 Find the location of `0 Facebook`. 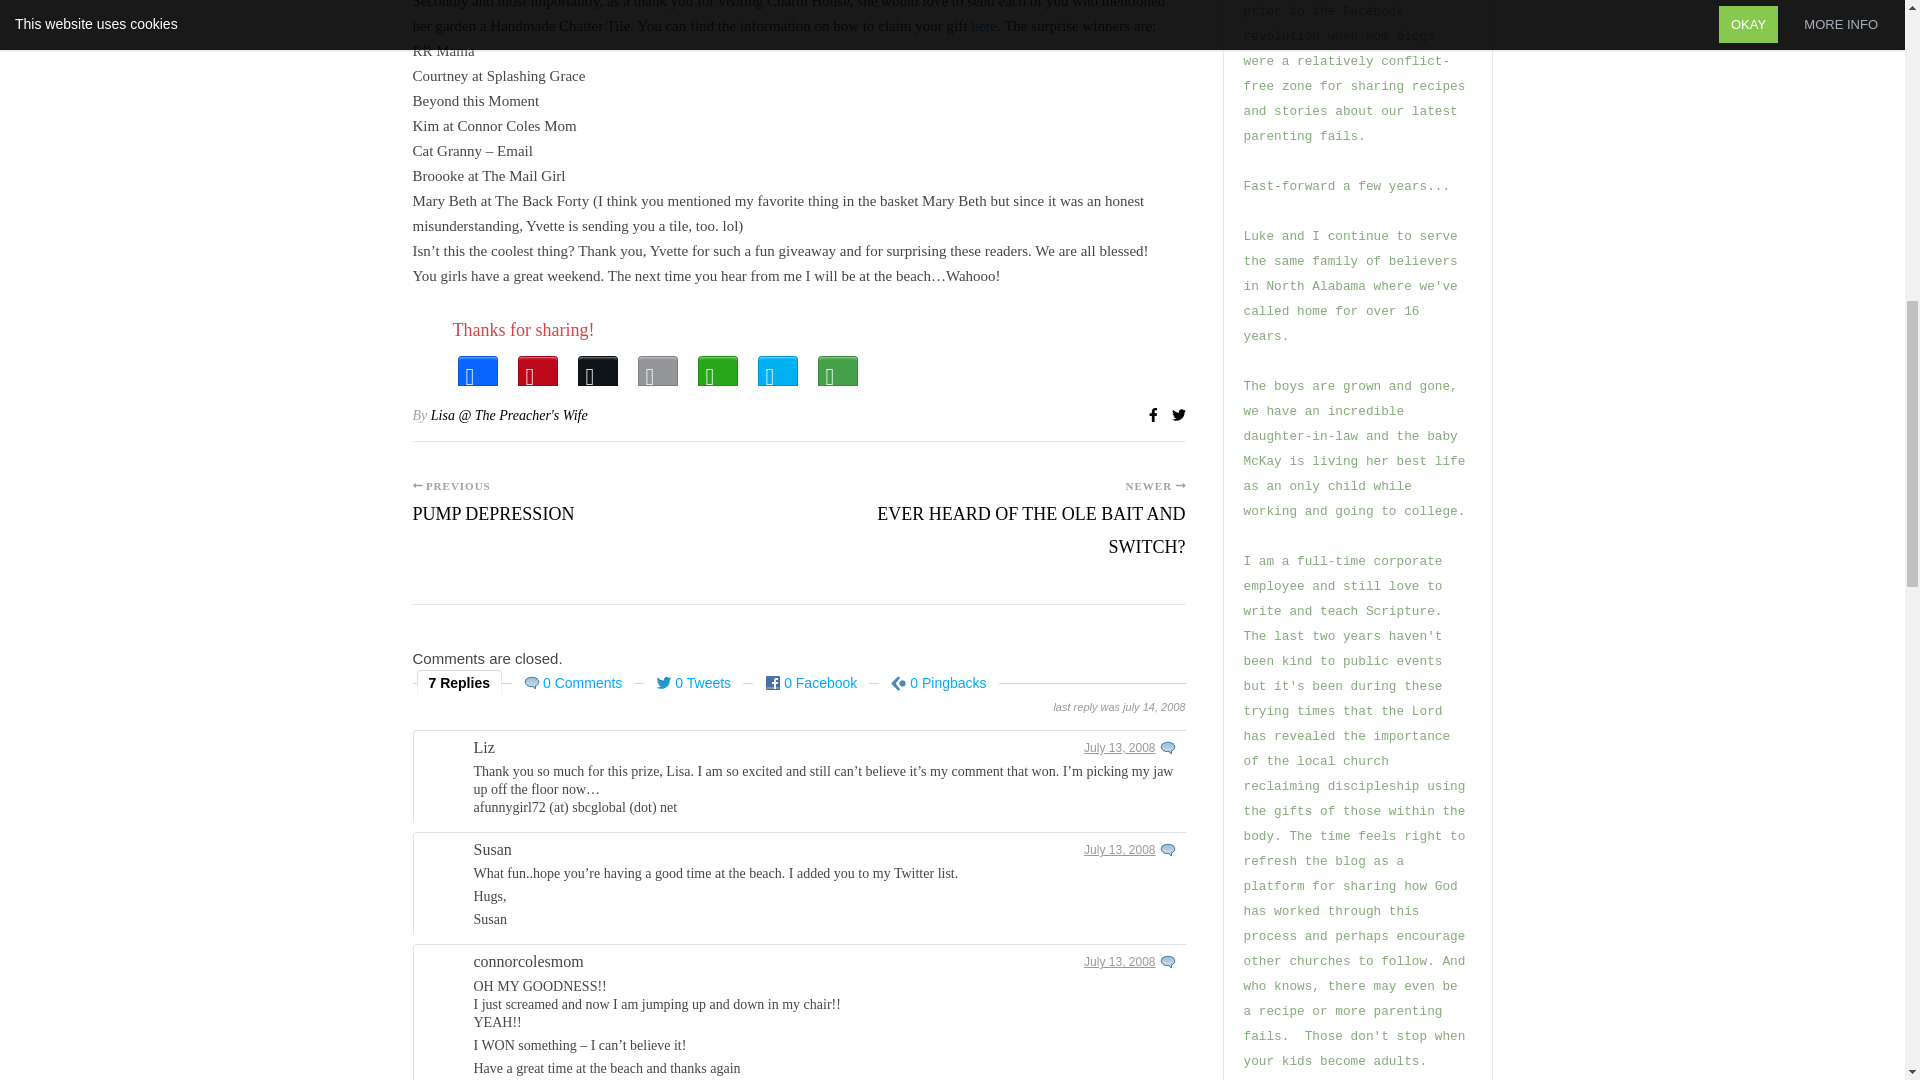

0 Facebook is located at coordinates (810, 682).